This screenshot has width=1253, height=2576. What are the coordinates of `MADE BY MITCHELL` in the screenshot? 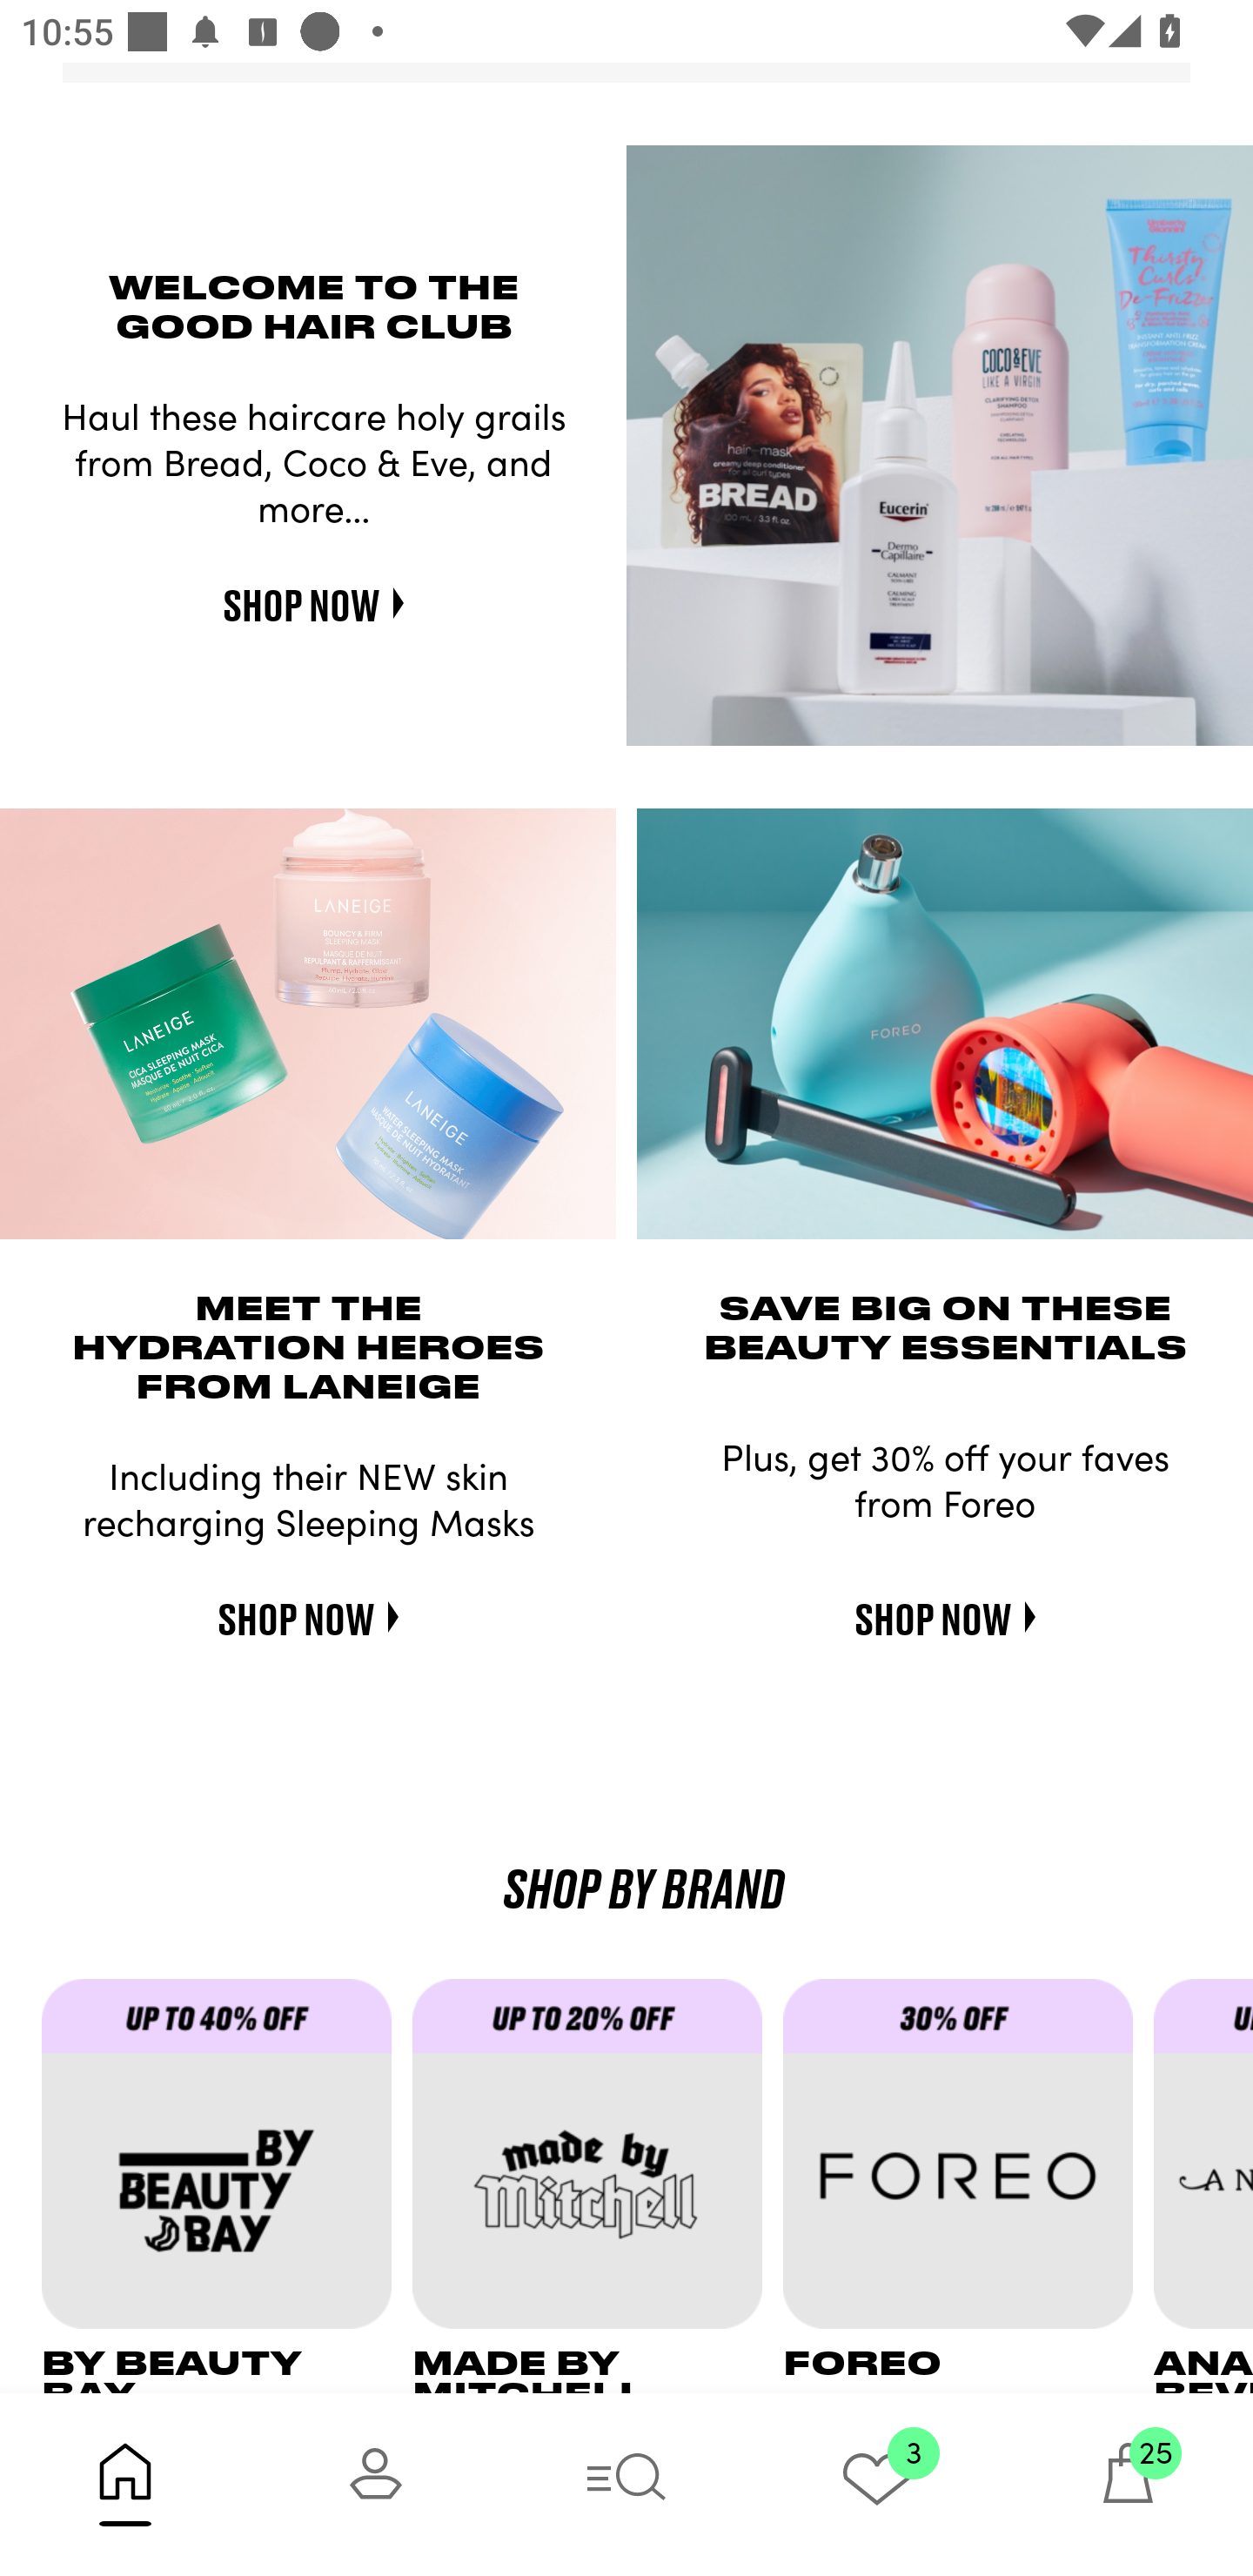 It's located at (597, 2185).